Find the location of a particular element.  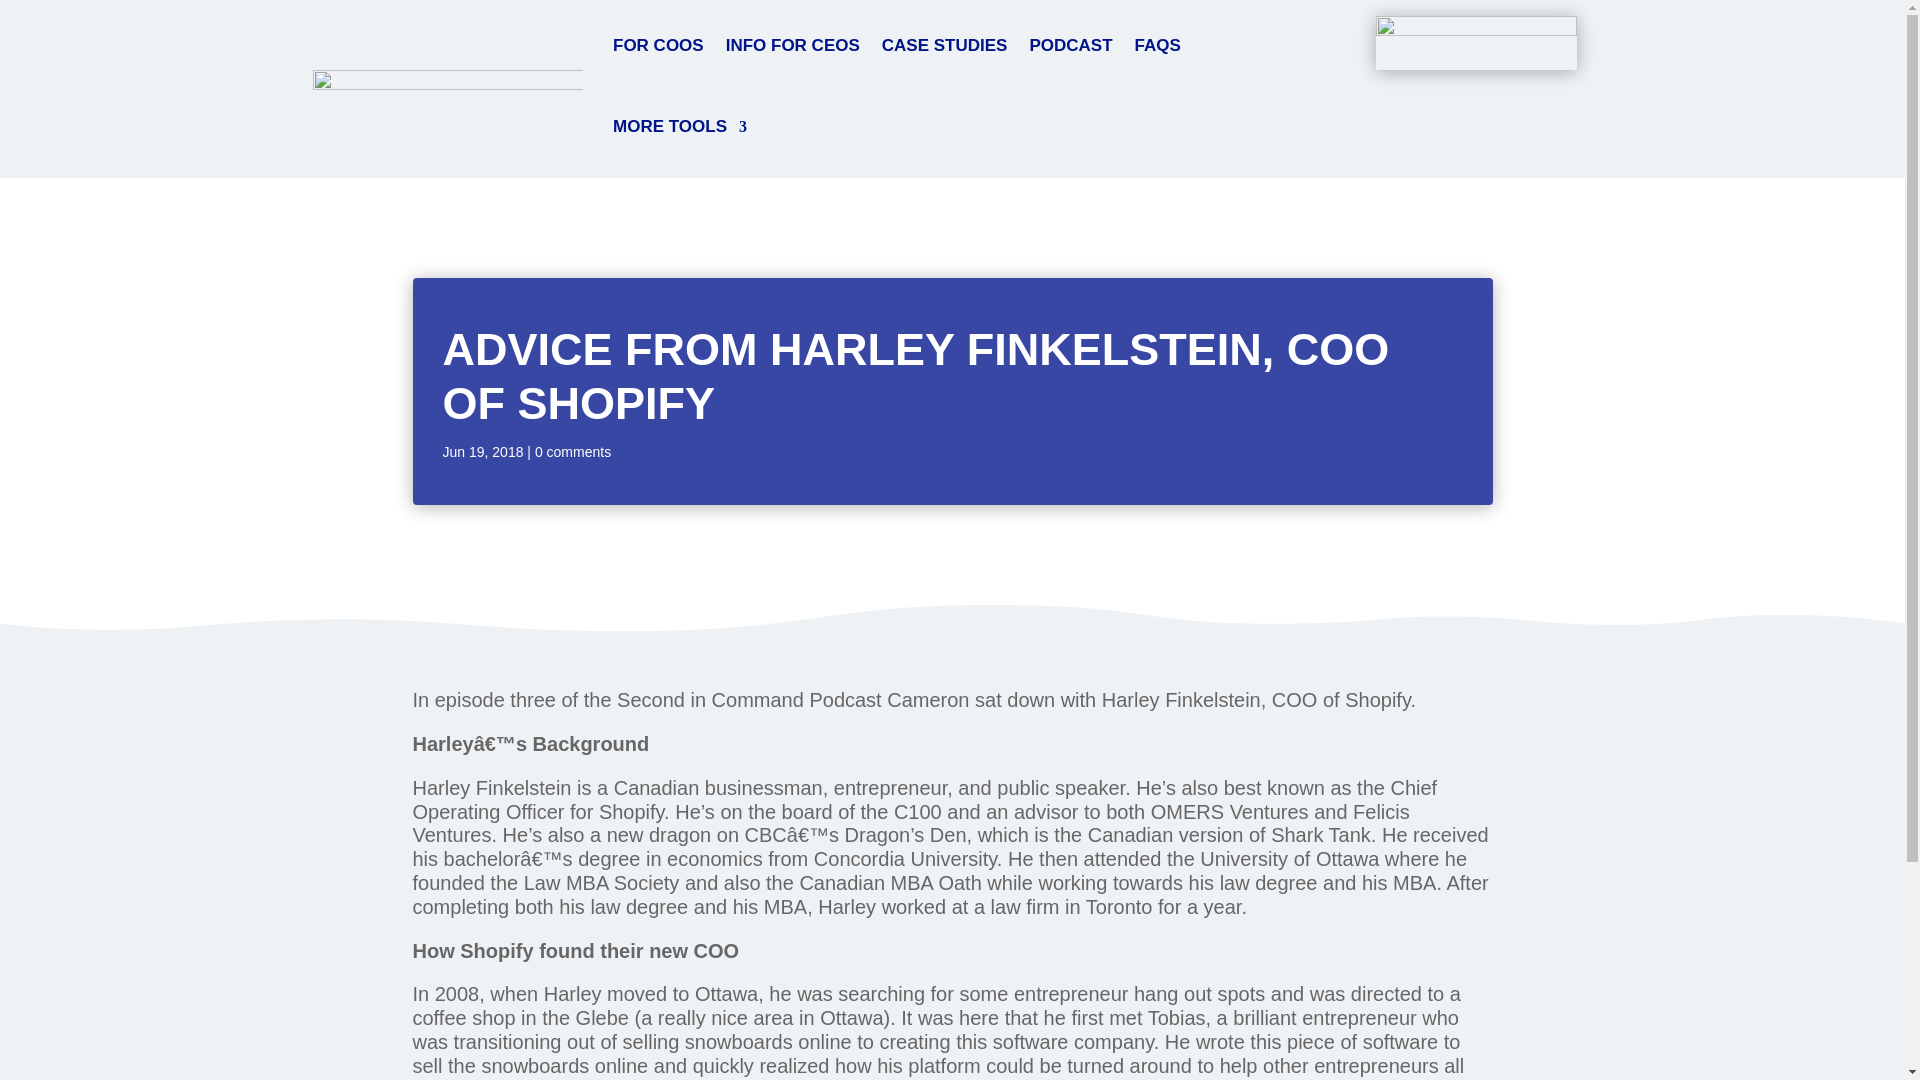

0 comments is located at coordinates (572, 452).